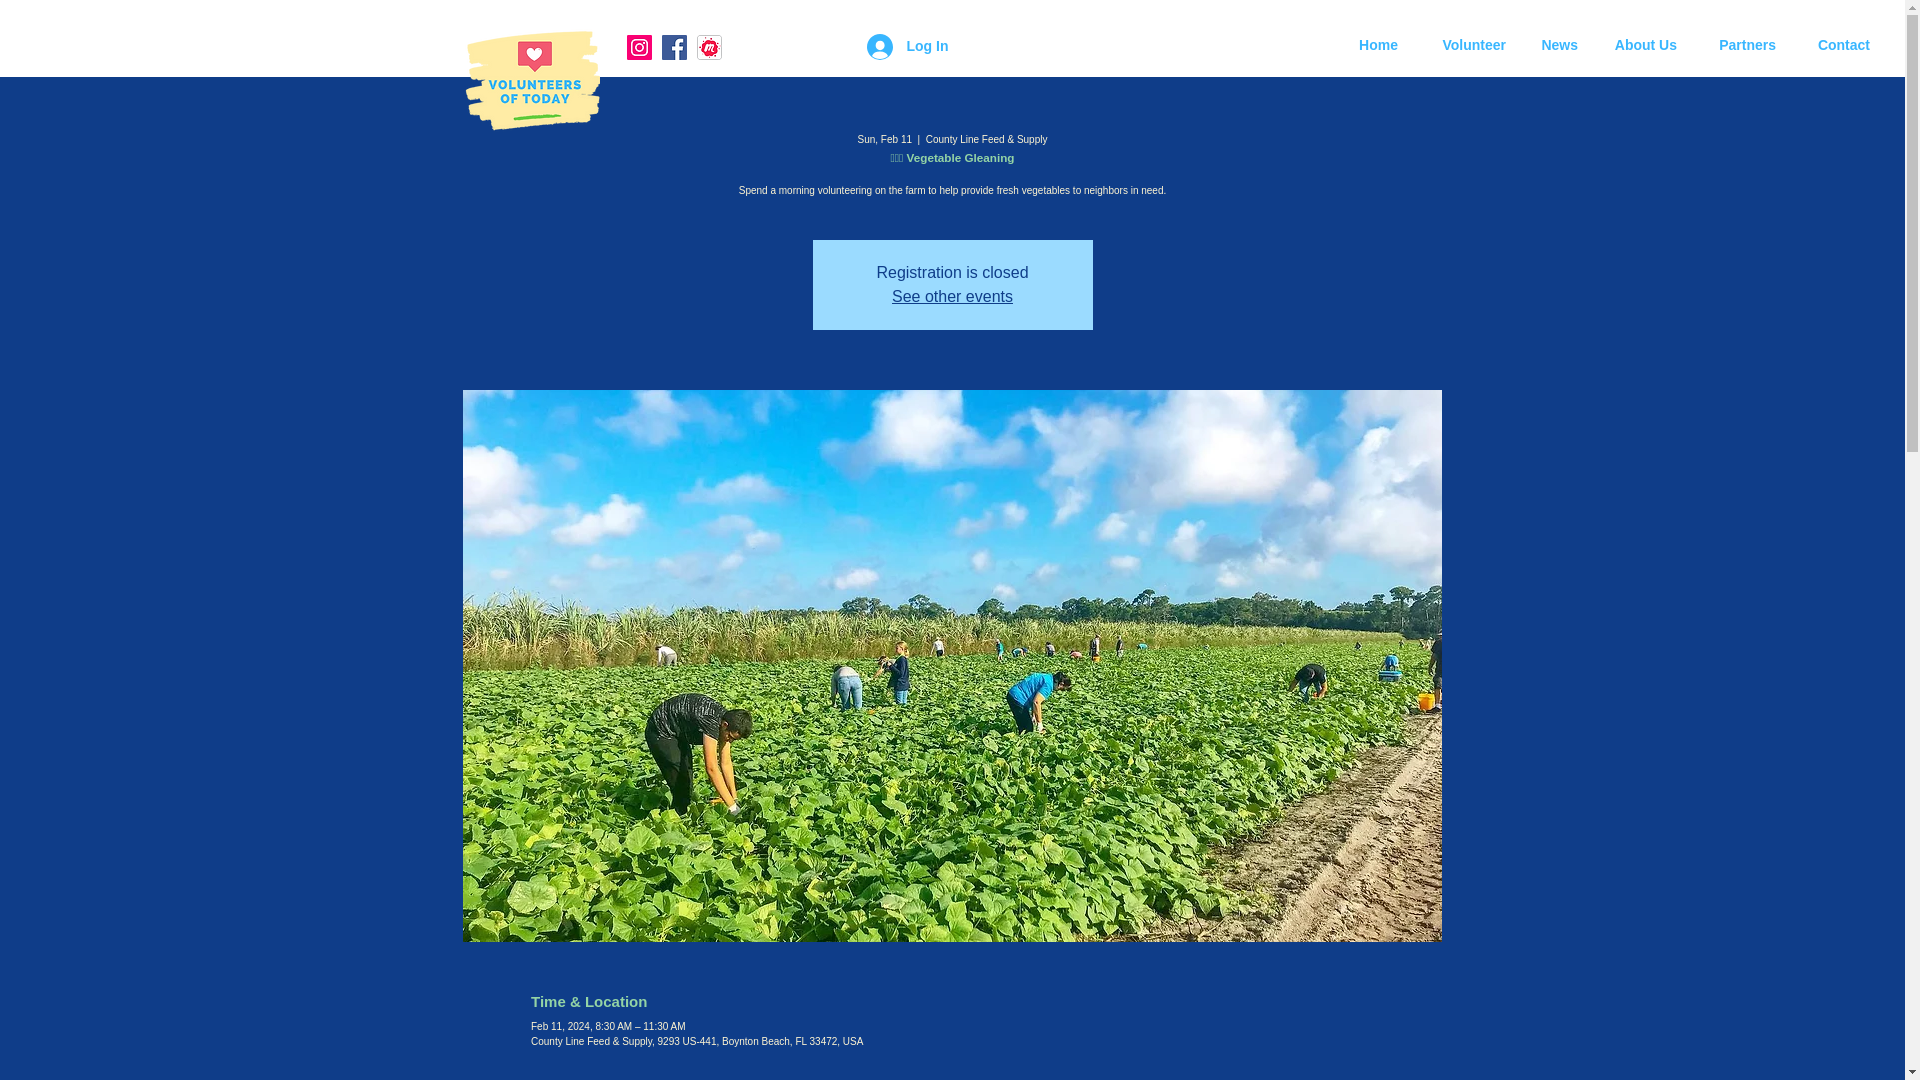 The height and width of the screenshot is (1080, 1920). What do you see at coordinates (1741, 45) in the screenshot?
I see `Partners` at bounding box center [1741, 45].